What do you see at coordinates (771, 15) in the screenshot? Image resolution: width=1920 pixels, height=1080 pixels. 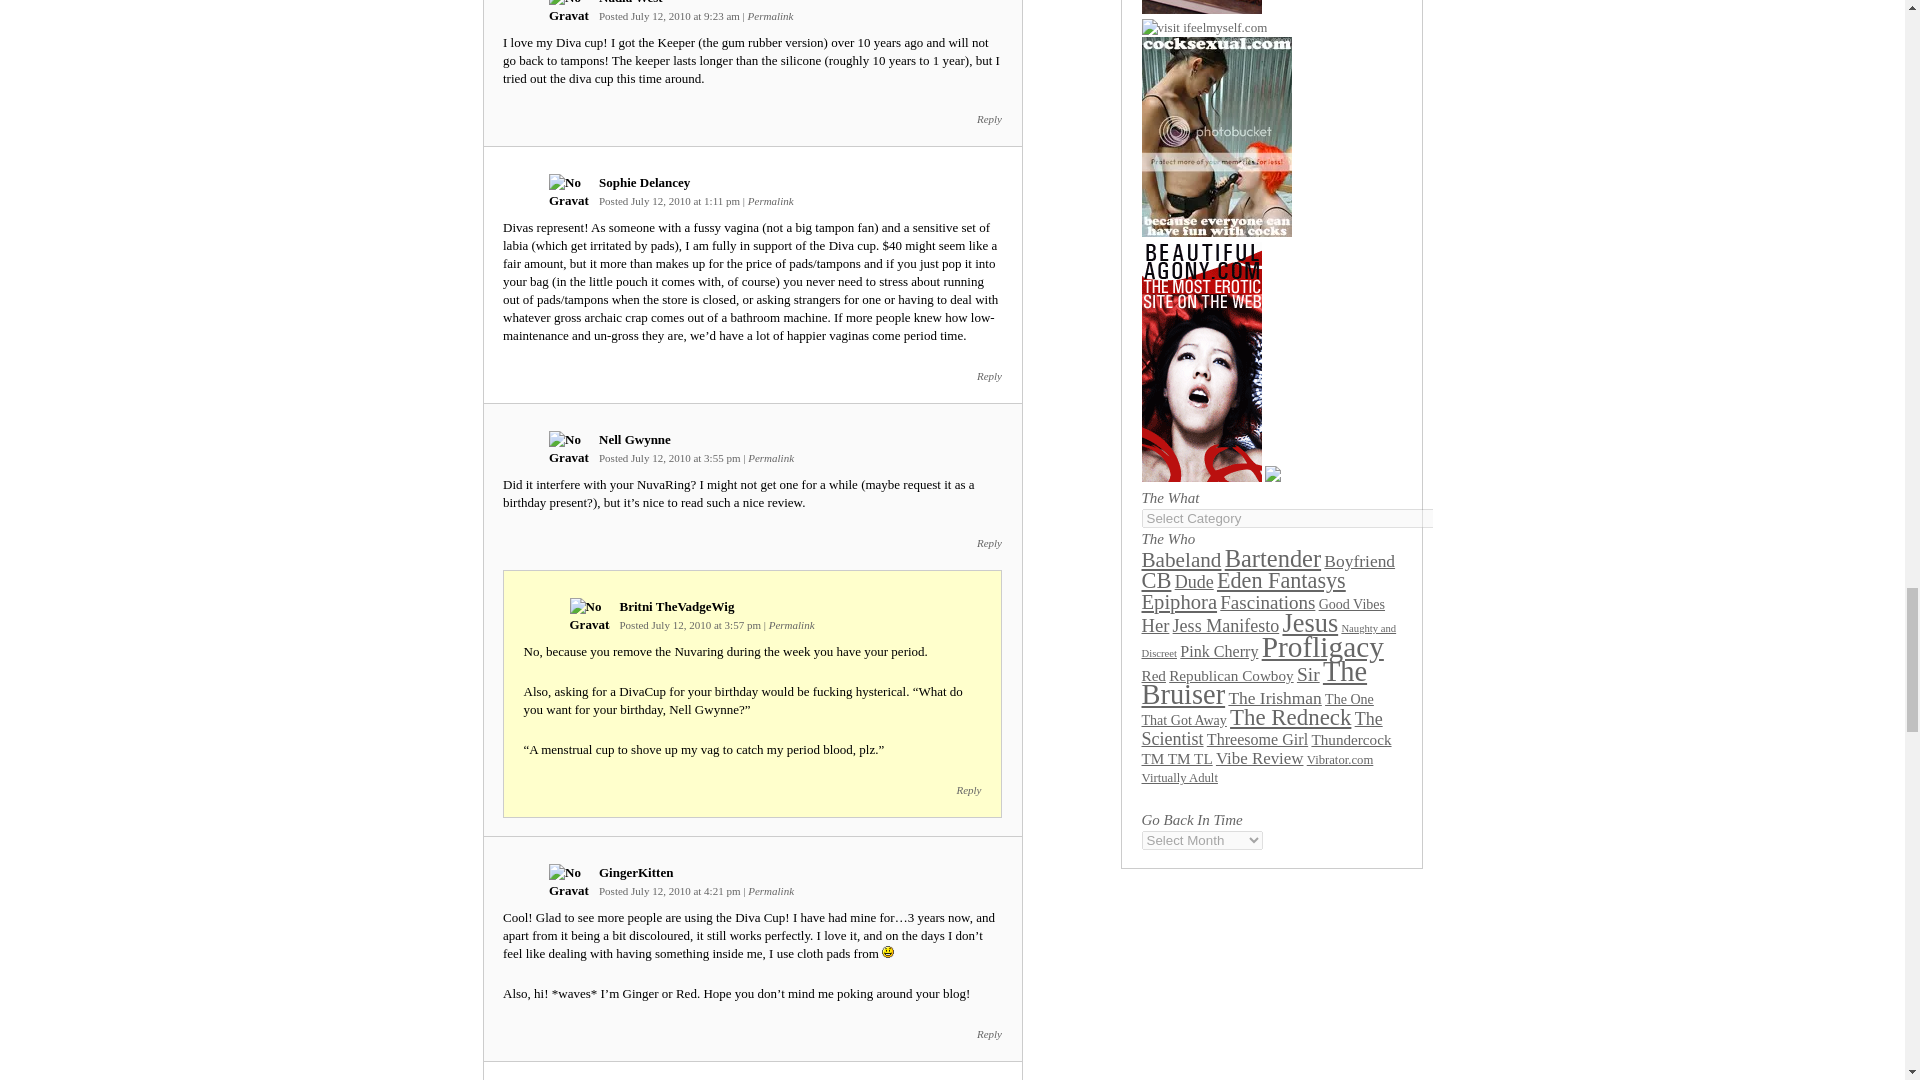 I see `Permalink` at bounding box center [771, 15].